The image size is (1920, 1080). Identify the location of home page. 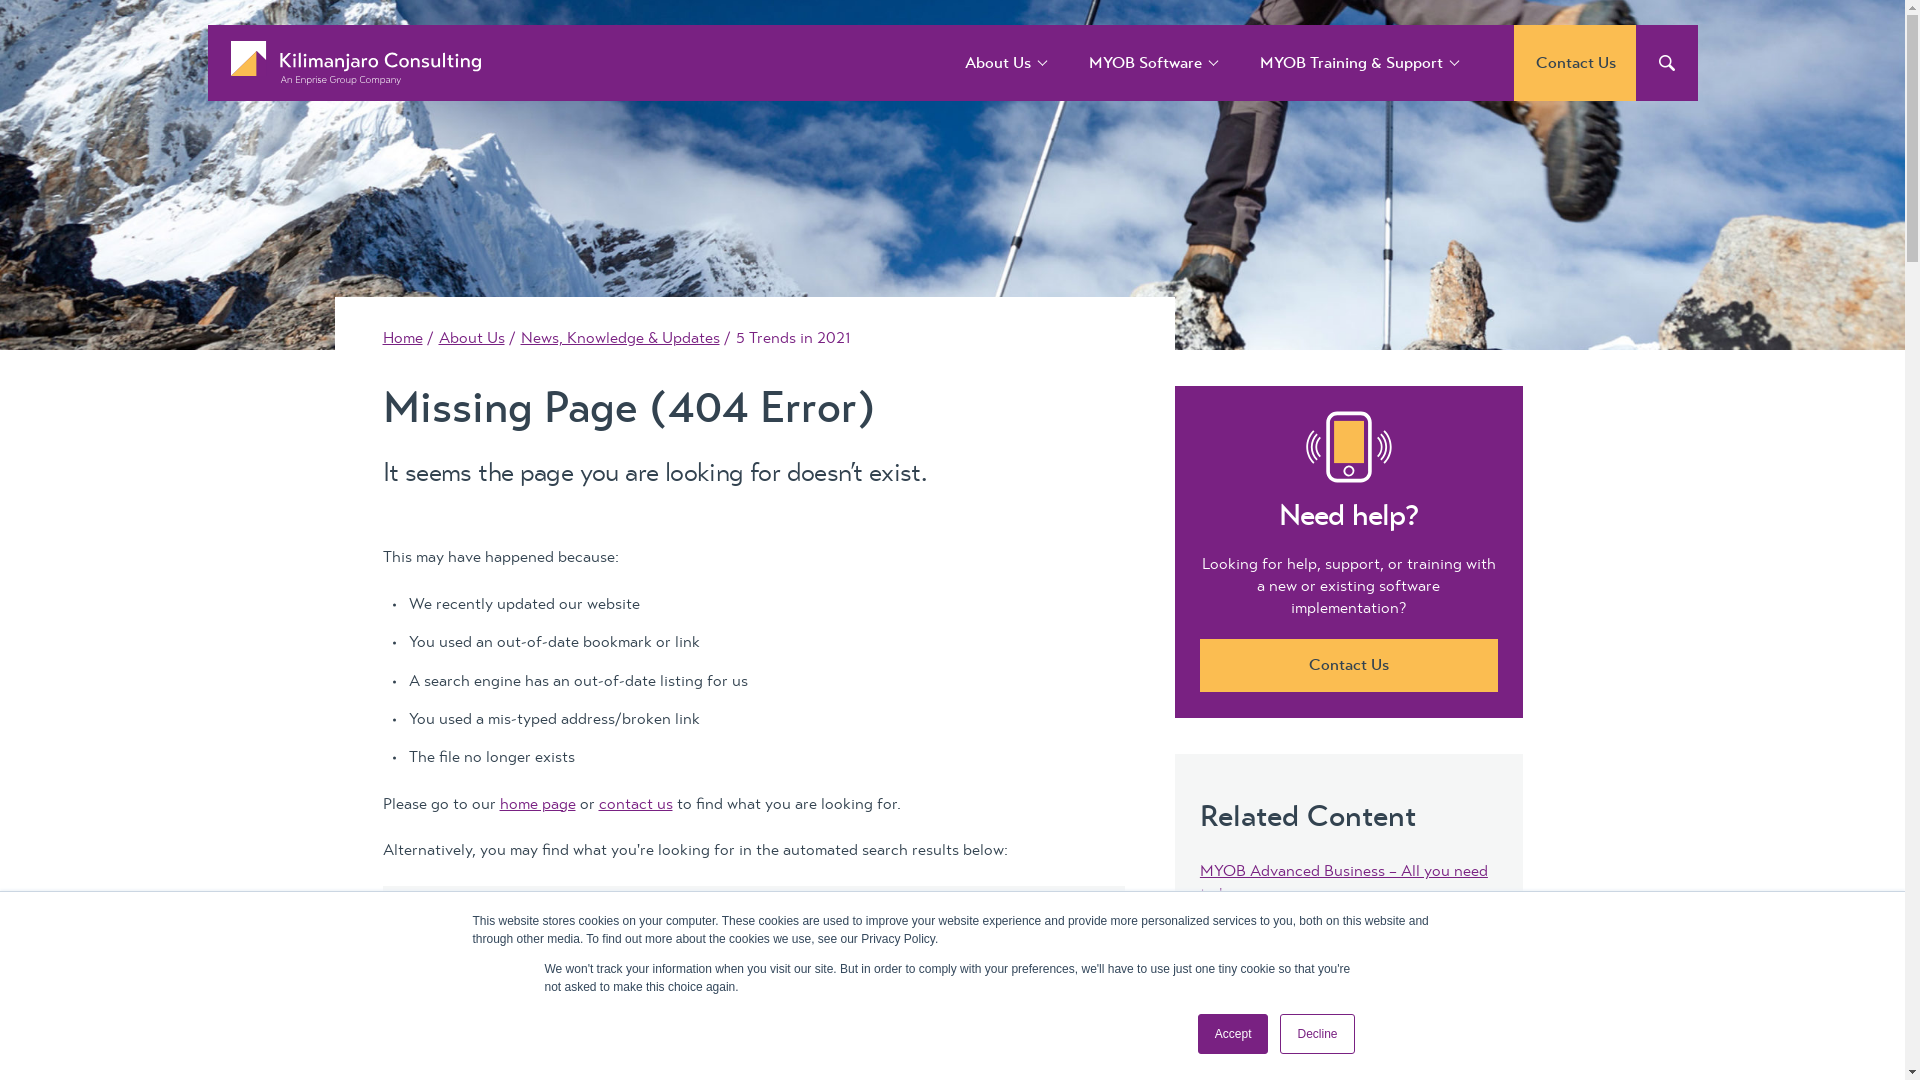
(538, 804).